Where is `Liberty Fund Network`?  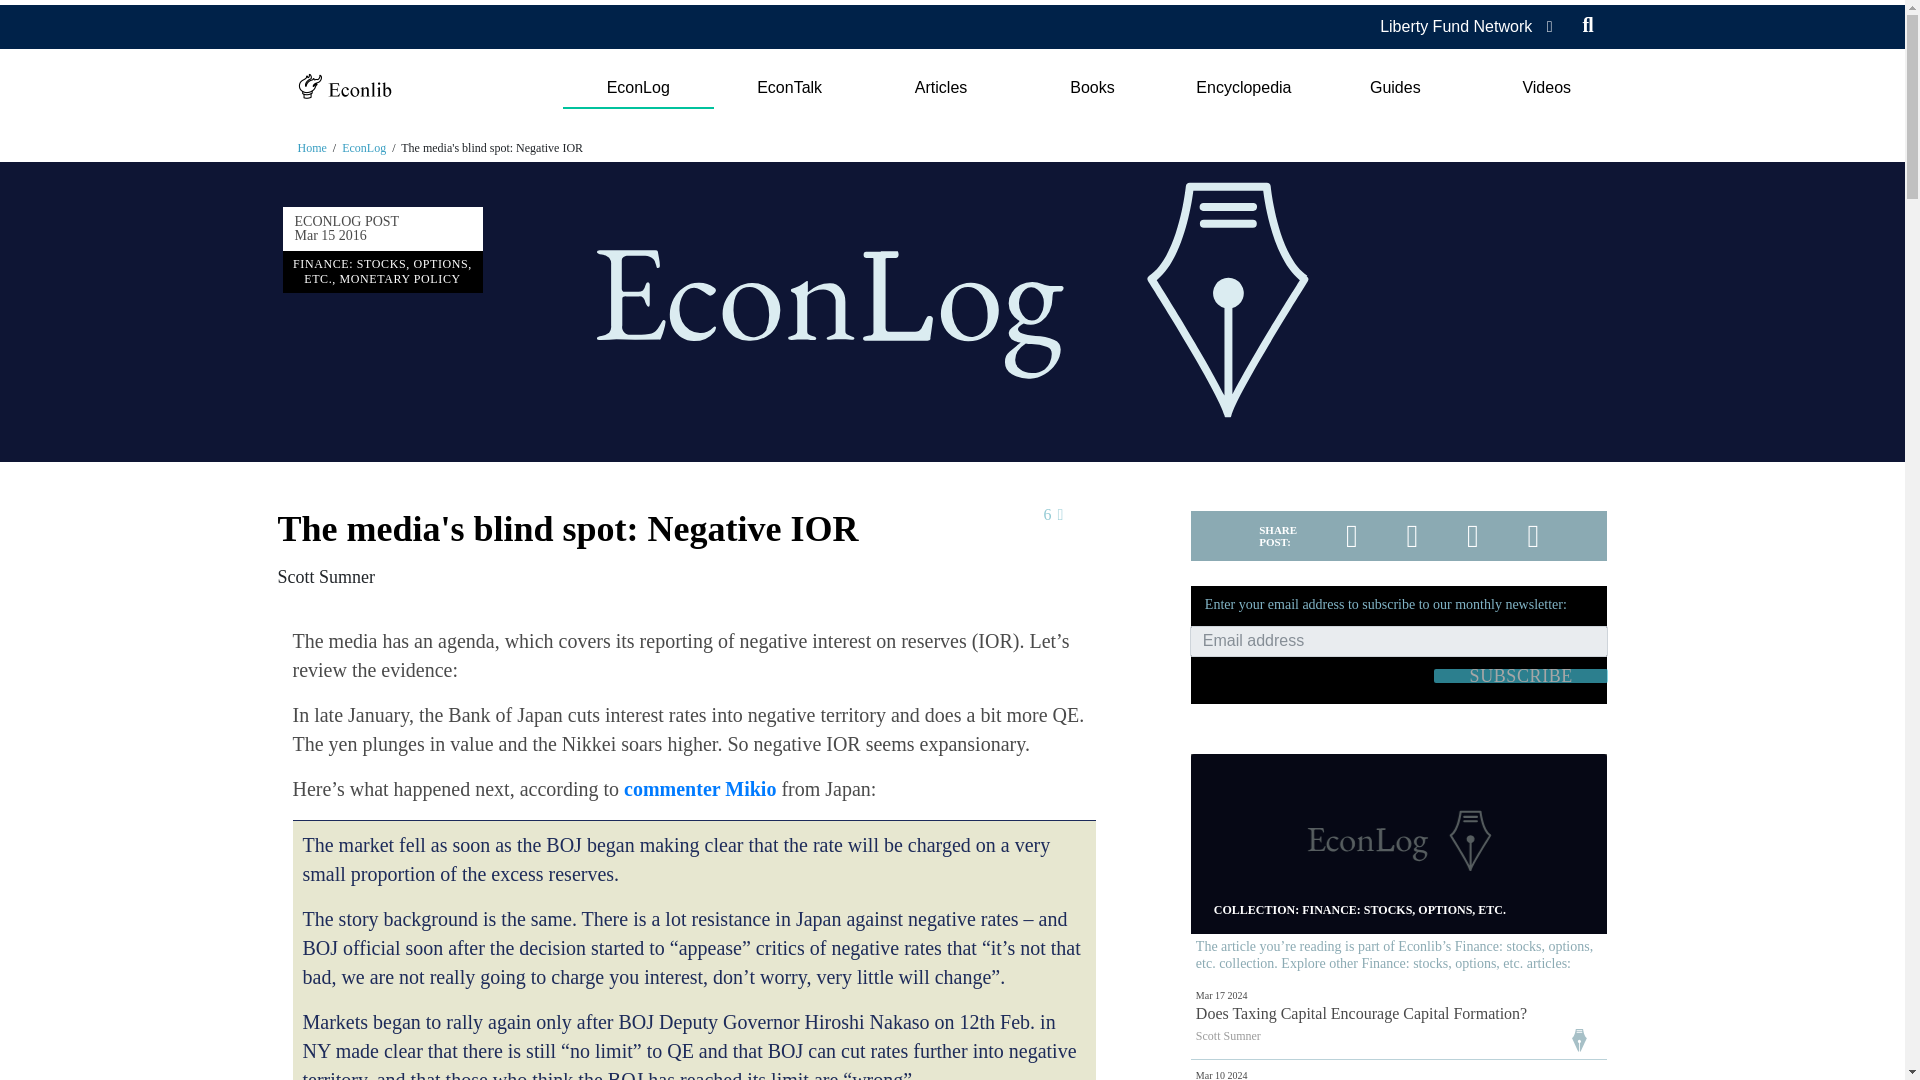 Liberty Fund Network is located at coordinates (1456, 26).